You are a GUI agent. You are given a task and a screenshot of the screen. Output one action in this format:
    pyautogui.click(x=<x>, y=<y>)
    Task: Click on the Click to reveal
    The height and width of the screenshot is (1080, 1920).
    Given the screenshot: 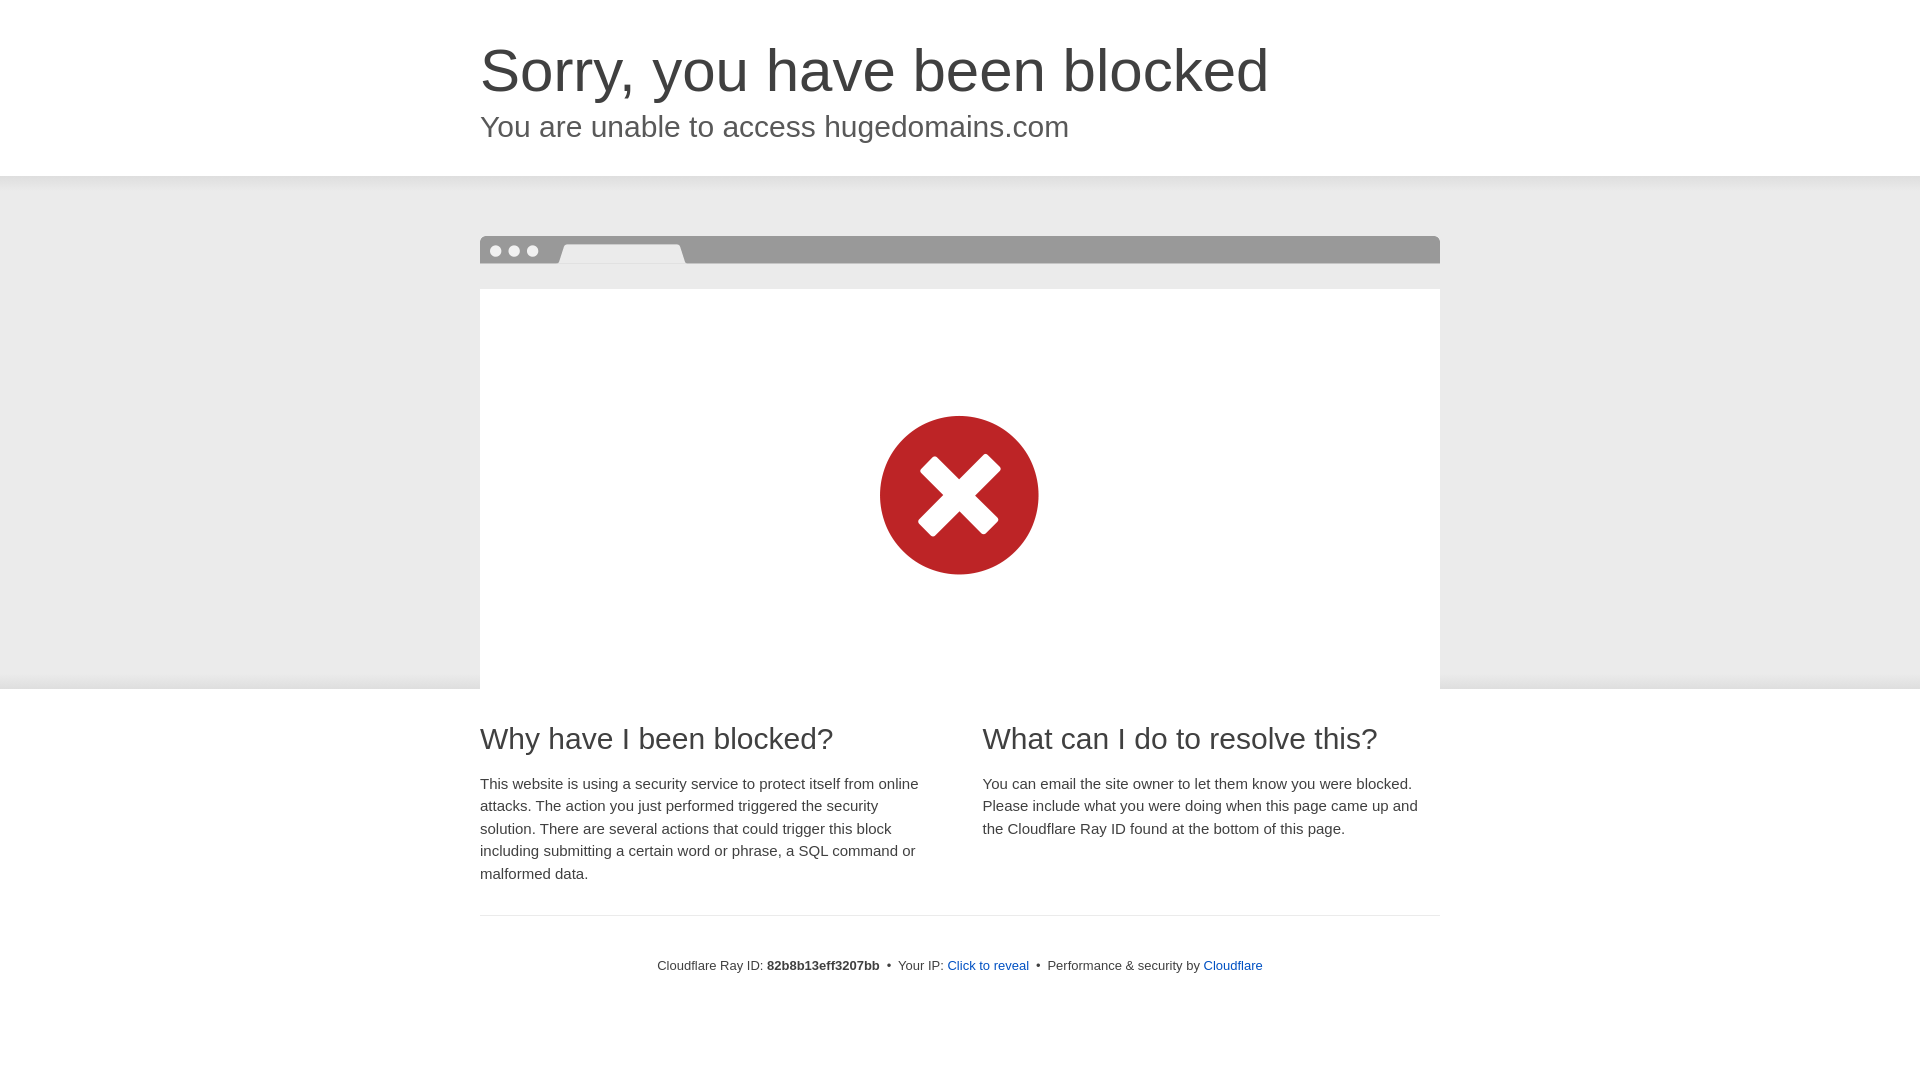 What is the action you would take?
    pyautogui.click(x=988, y=966)
    